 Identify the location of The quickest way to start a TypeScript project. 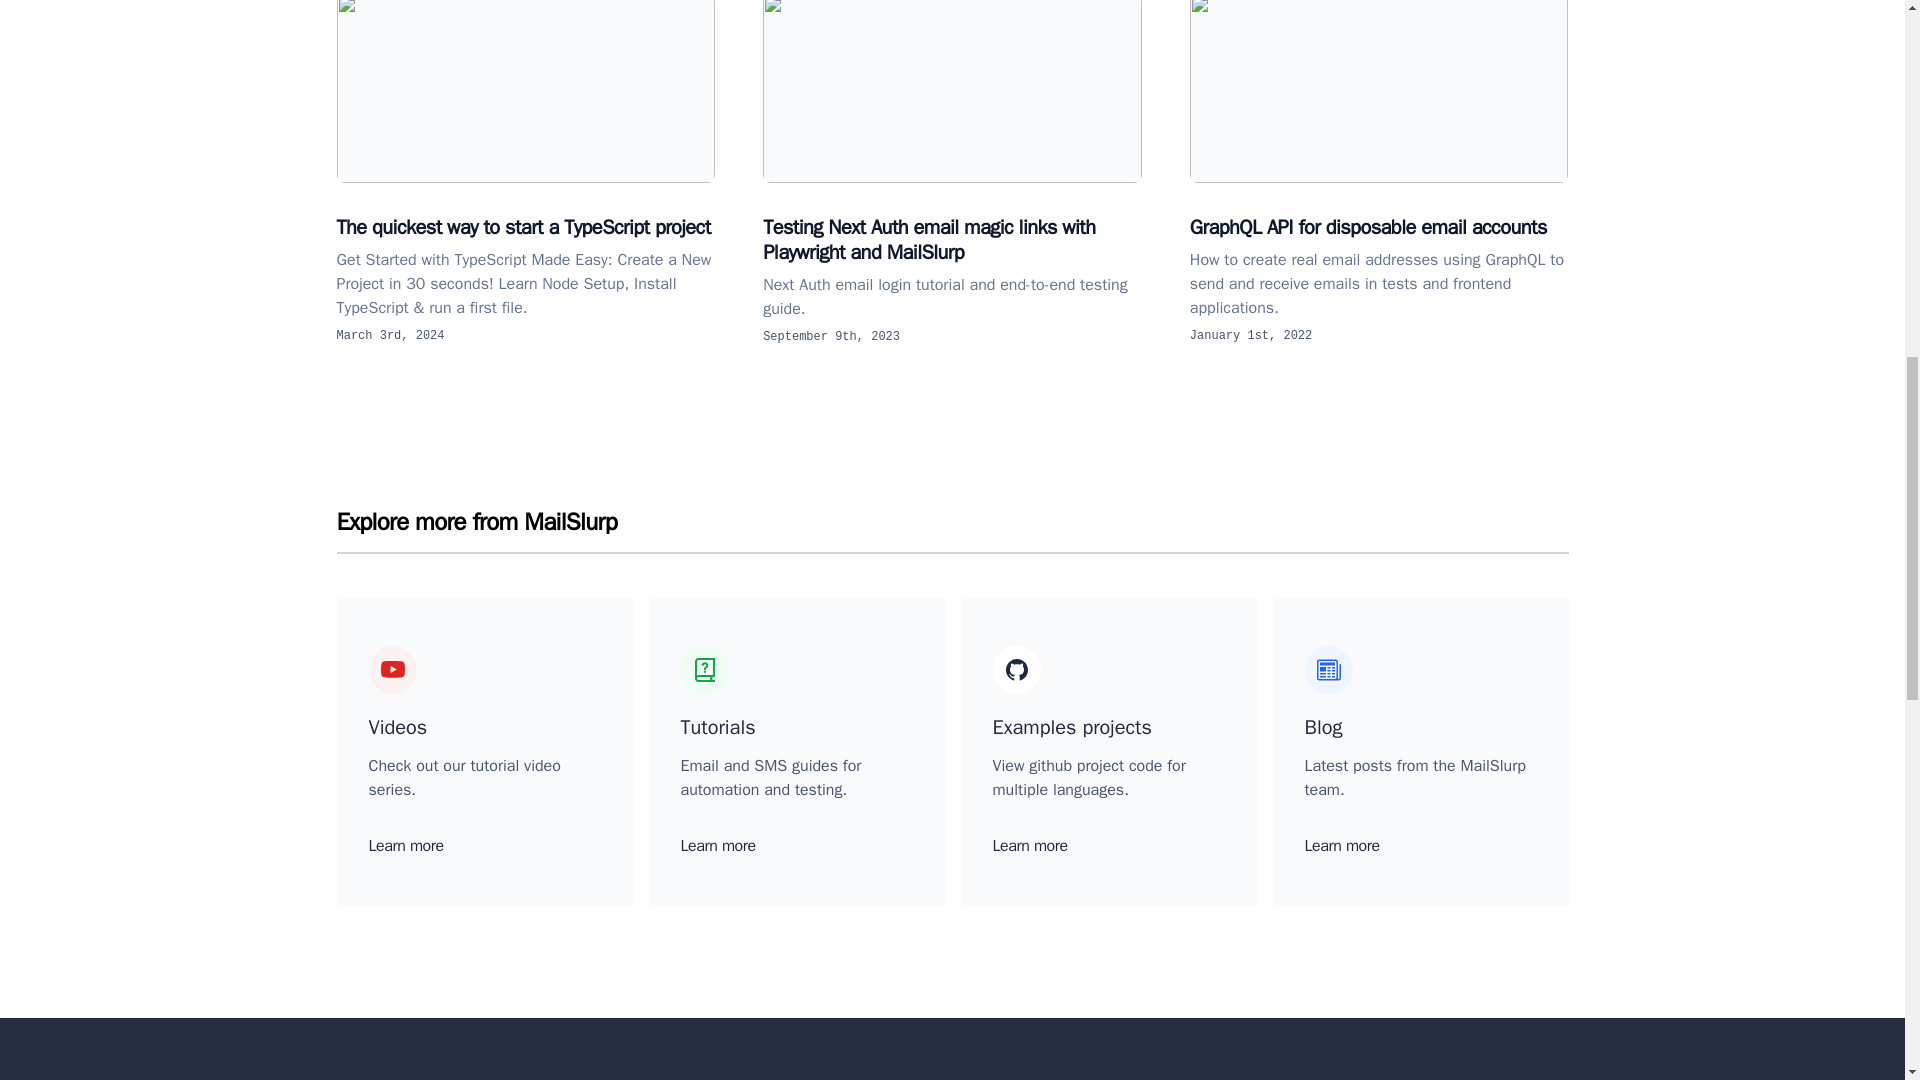
(523, 226).